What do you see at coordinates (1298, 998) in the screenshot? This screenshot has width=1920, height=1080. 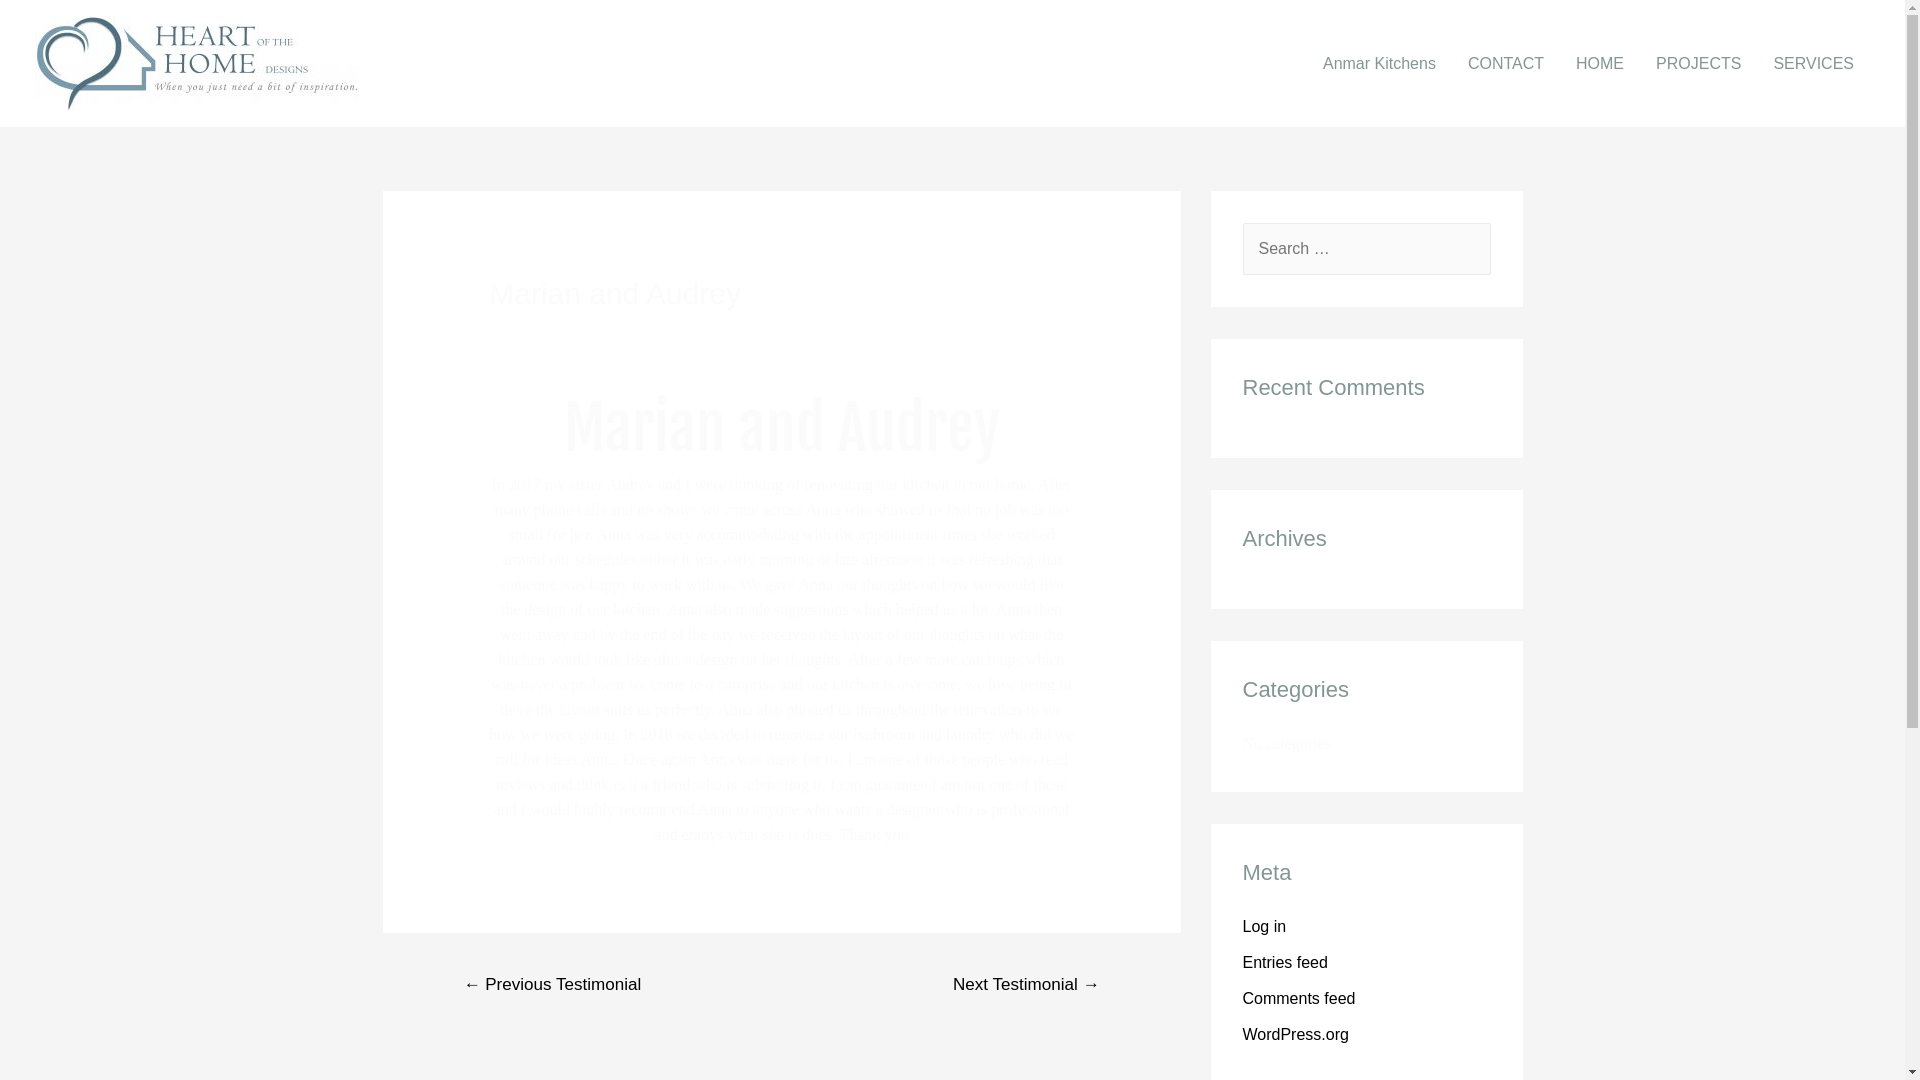 I see `Comments feed` at bounding box center [1298, 998].